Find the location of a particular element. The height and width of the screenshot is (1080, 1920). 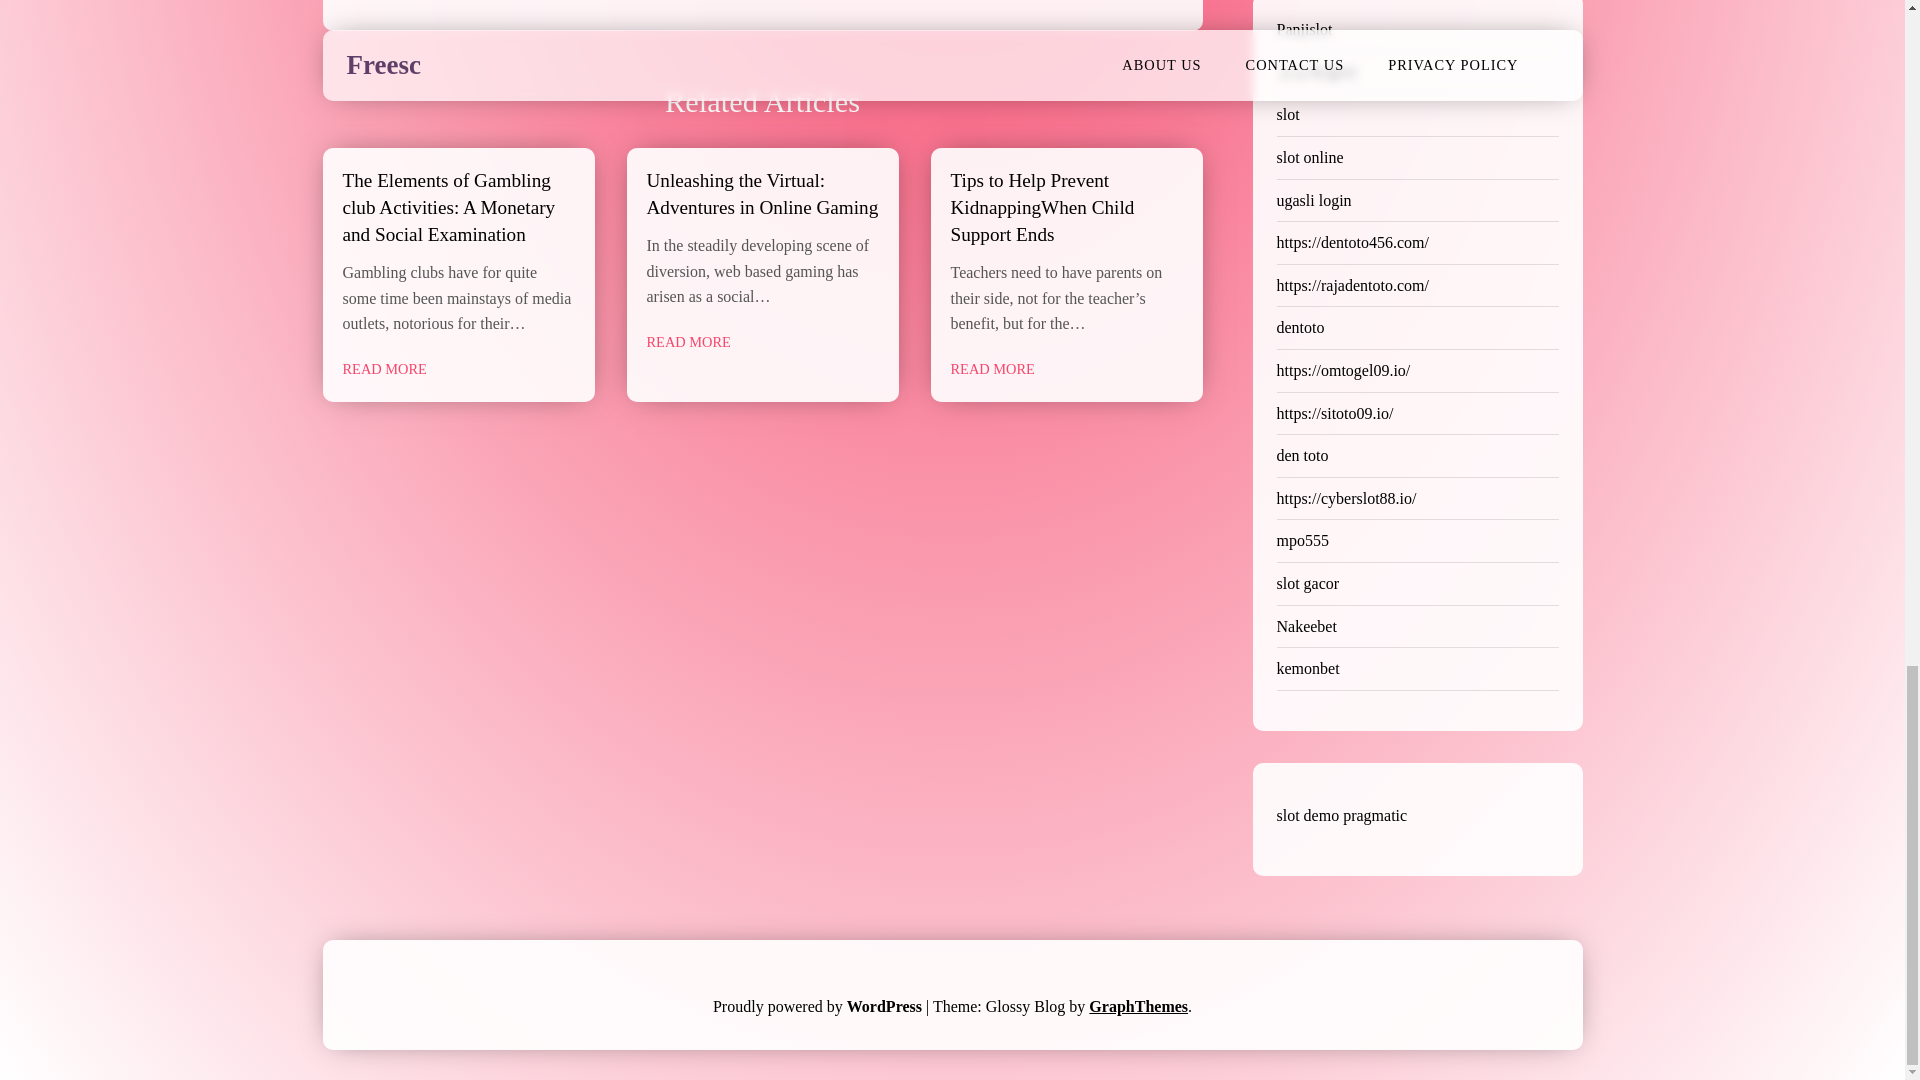

Unleashing the Virtual: Adventures in Online Gaming is located at coordinates (761, 194).